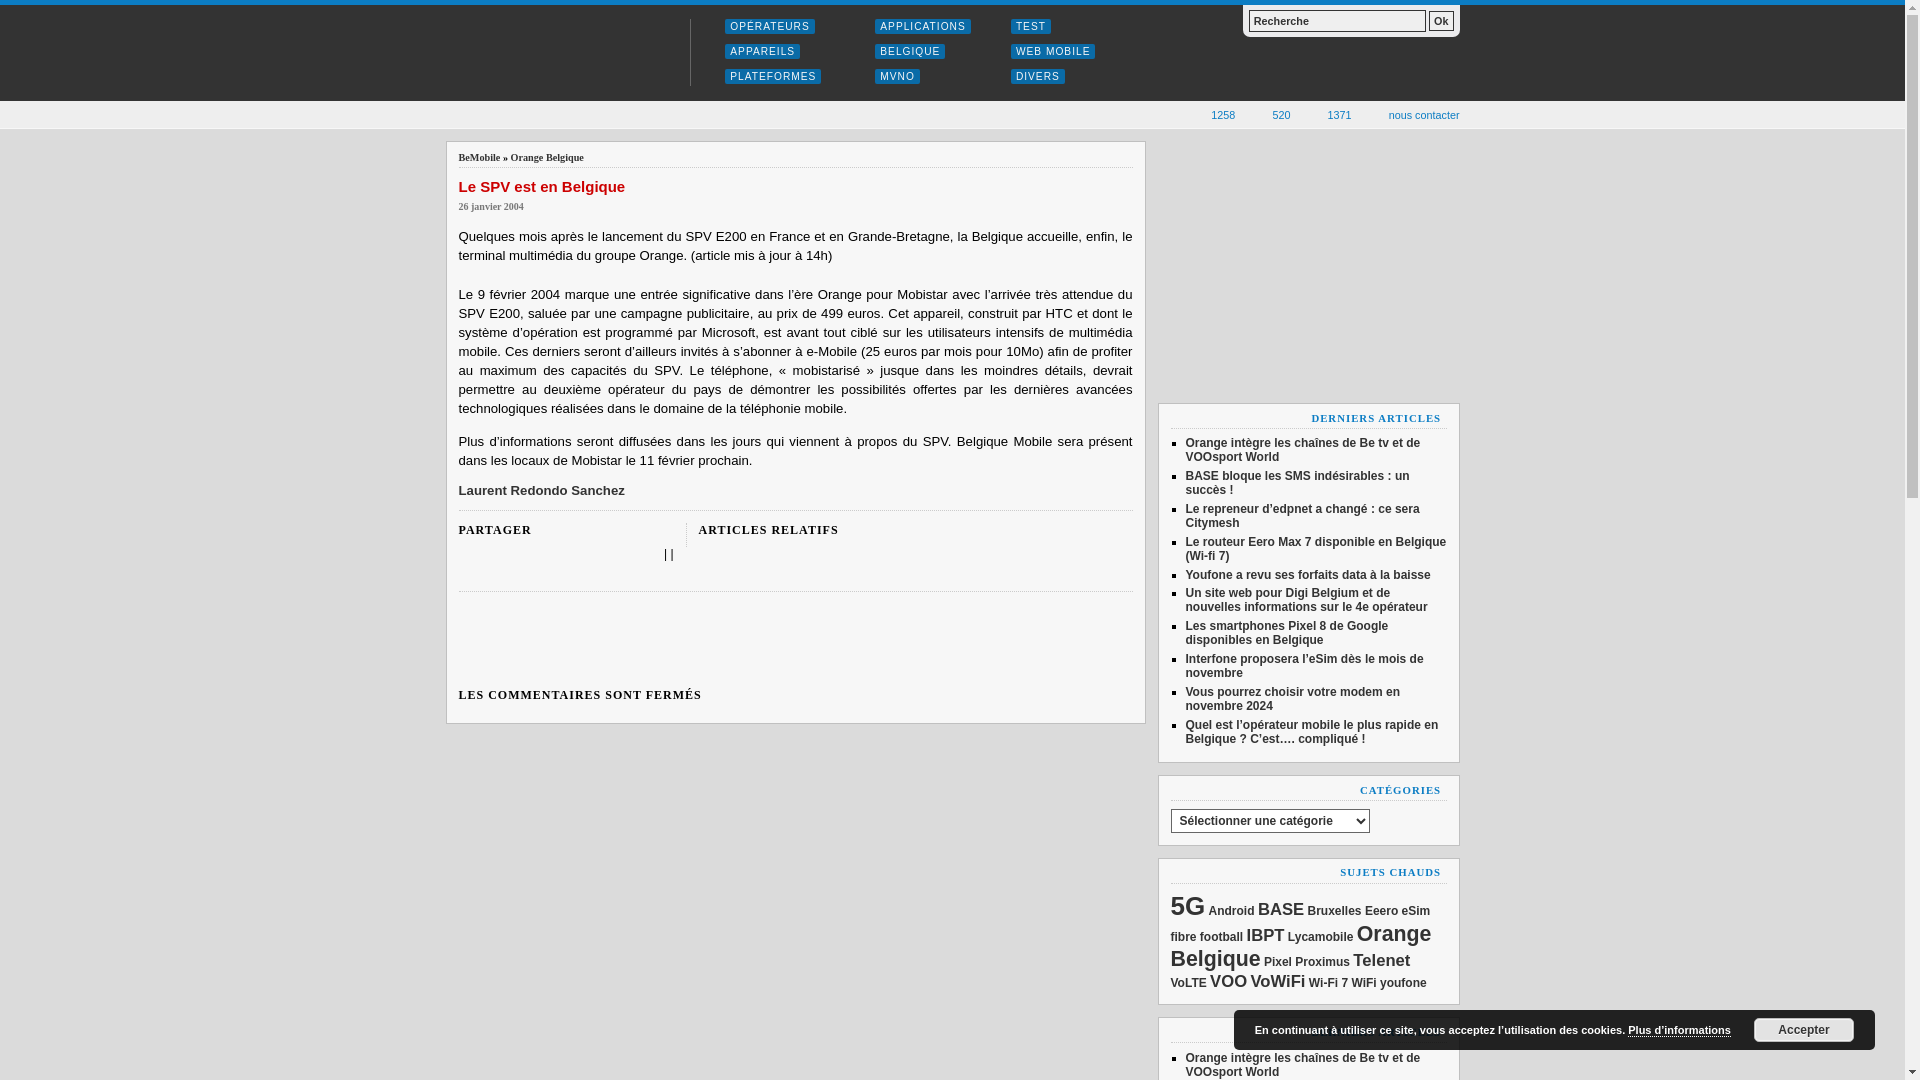 The height and width of the screenshot is (1080, 1920). Describe the element at coordinates (556, 53) in the screenshot. I see `BeMobile` at that location.